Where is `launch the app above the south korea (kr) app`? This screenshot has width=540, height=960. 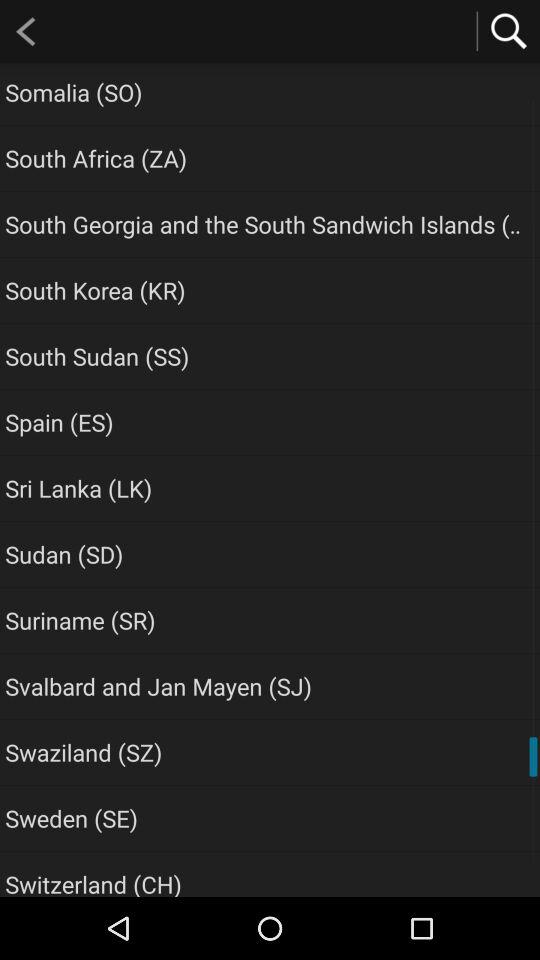 launch the app above the south korea (kr) app is located at coordinates (266, 224).